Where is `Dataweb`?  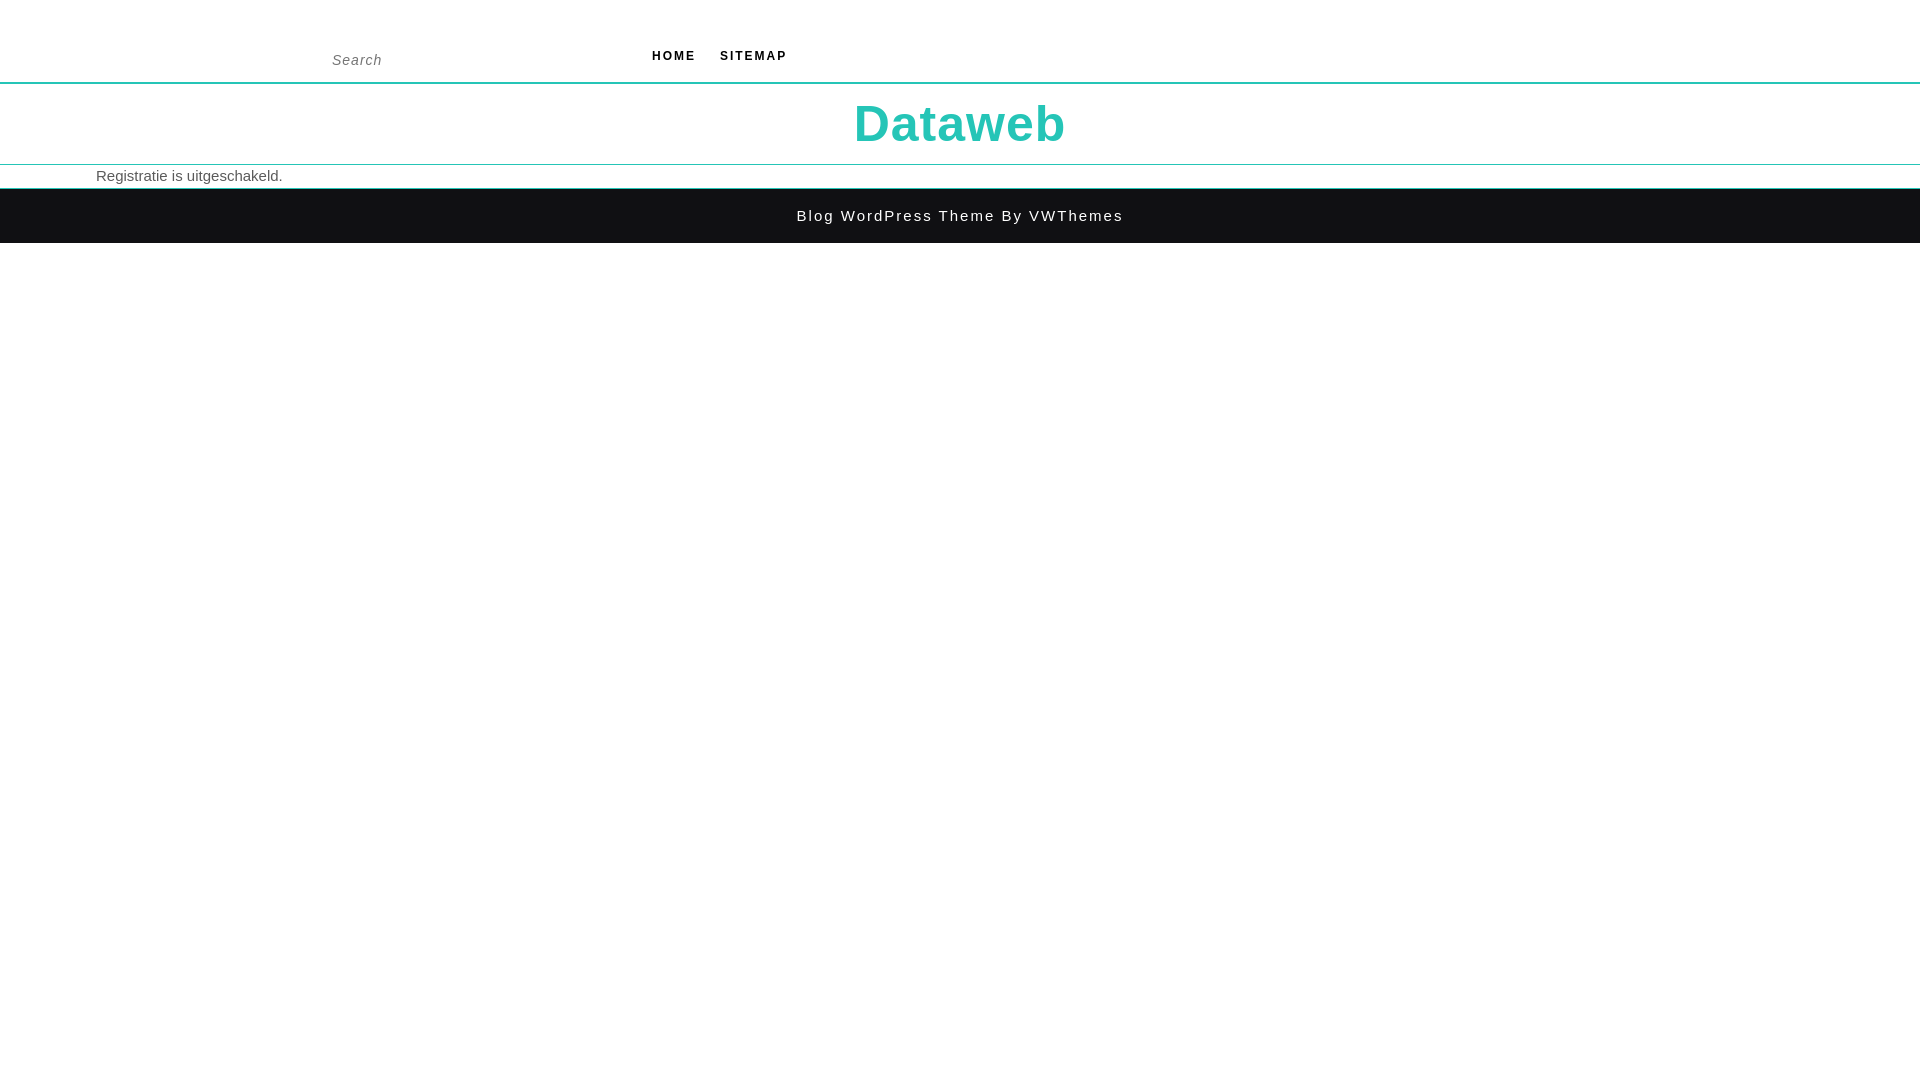 Dataweb is located at coordinates (960, 124).